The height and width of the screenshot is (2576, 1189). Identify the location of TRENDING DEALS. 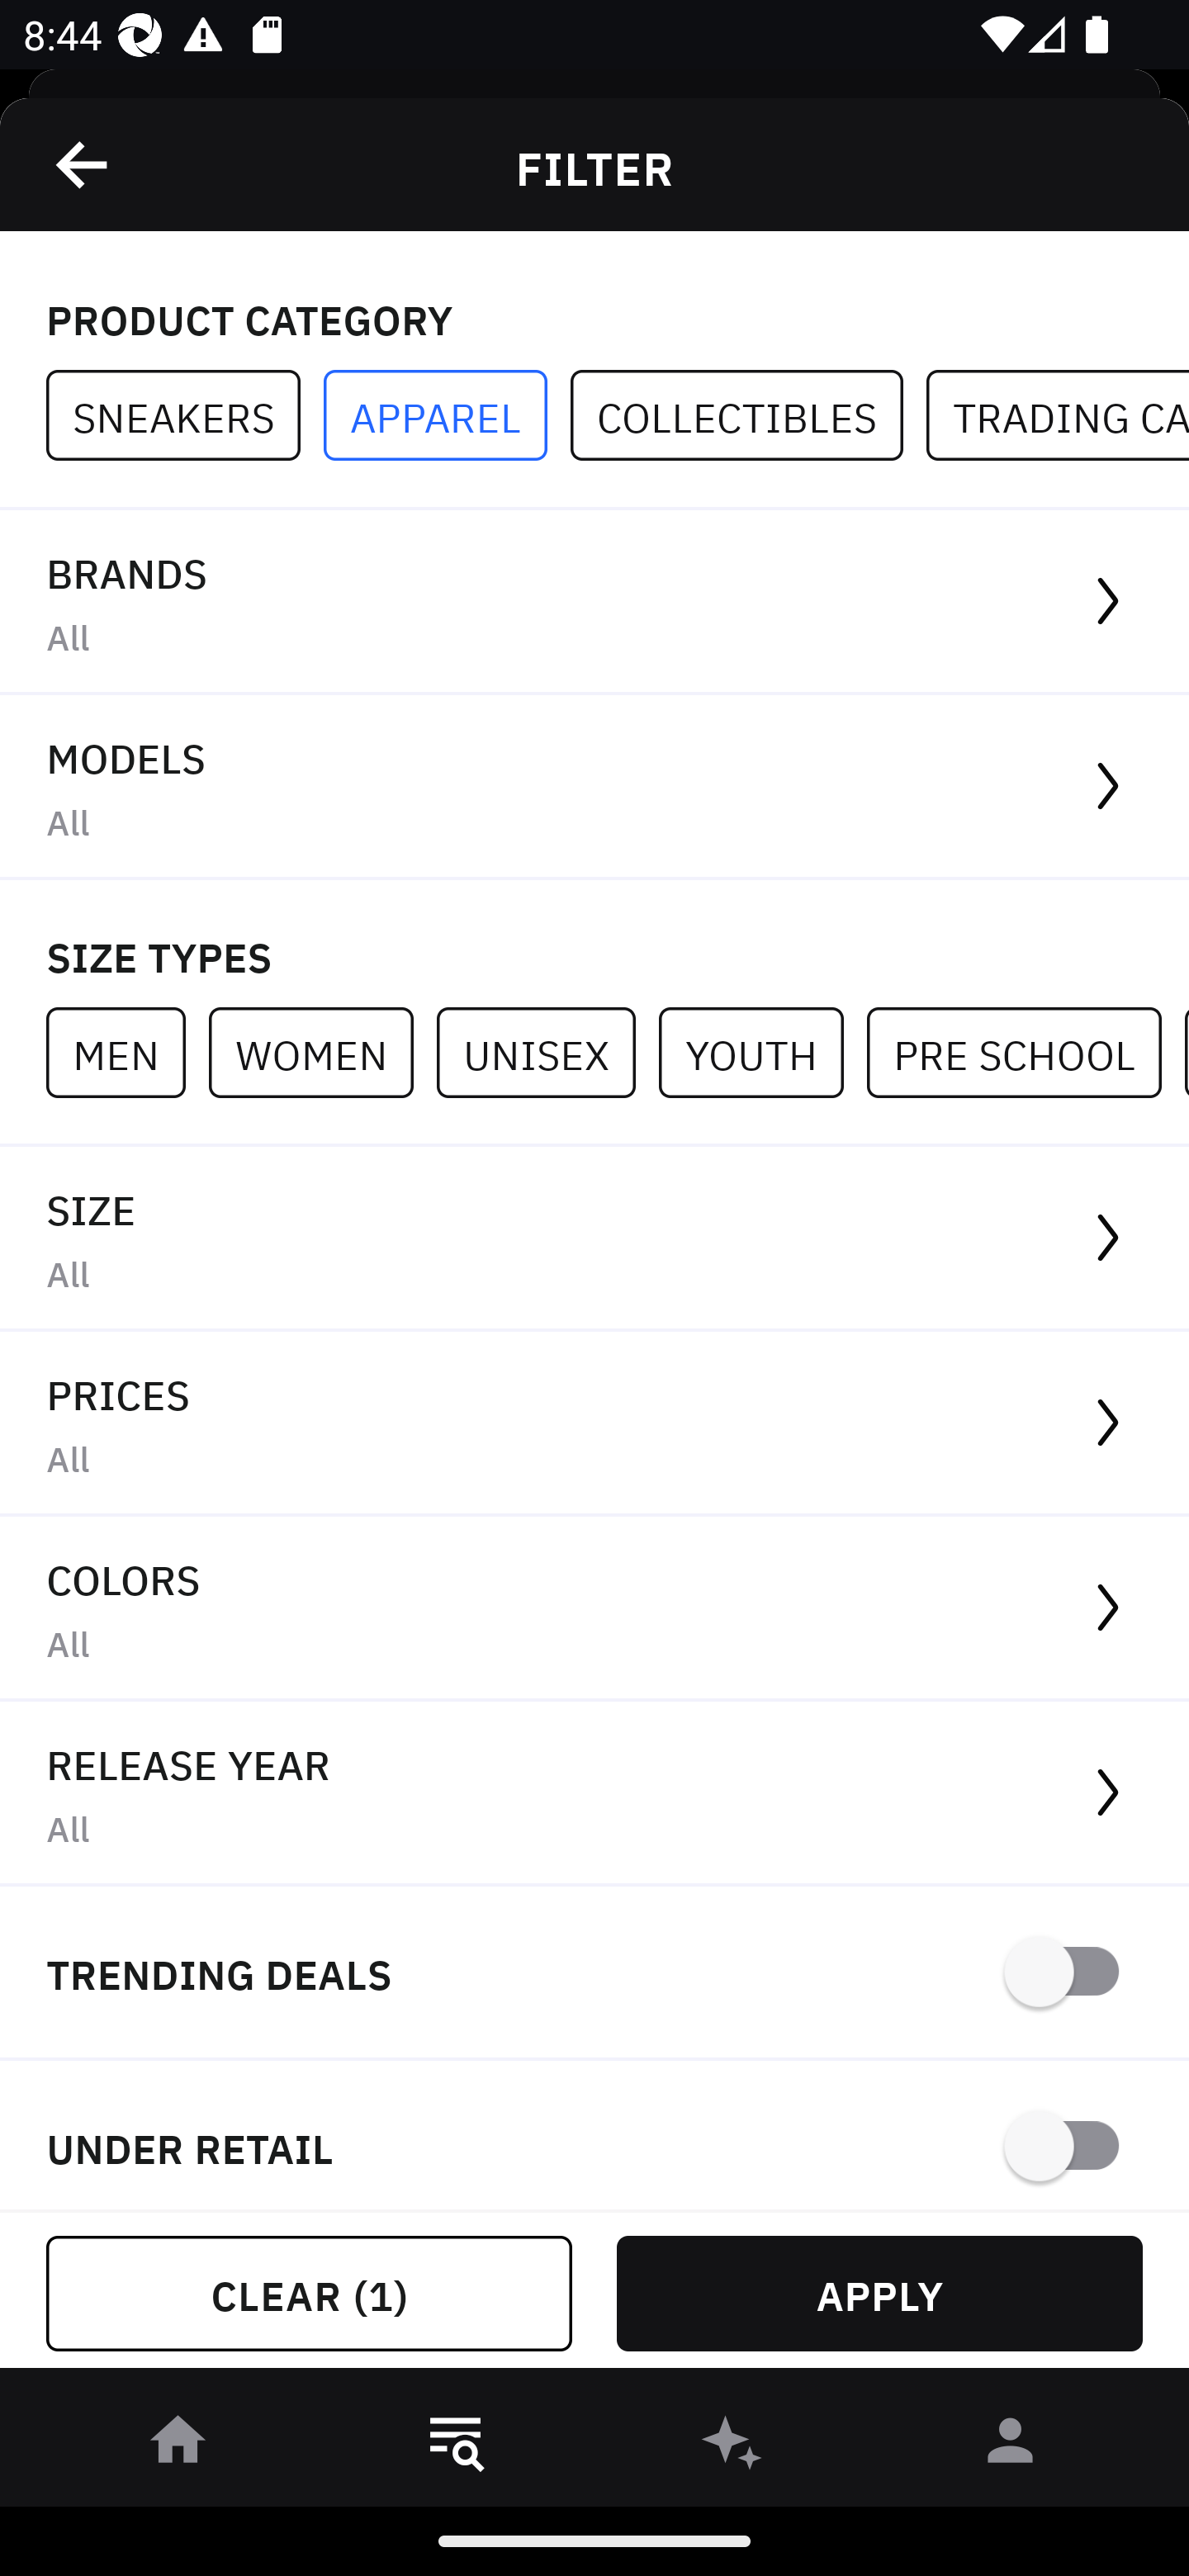
(594, 1973).